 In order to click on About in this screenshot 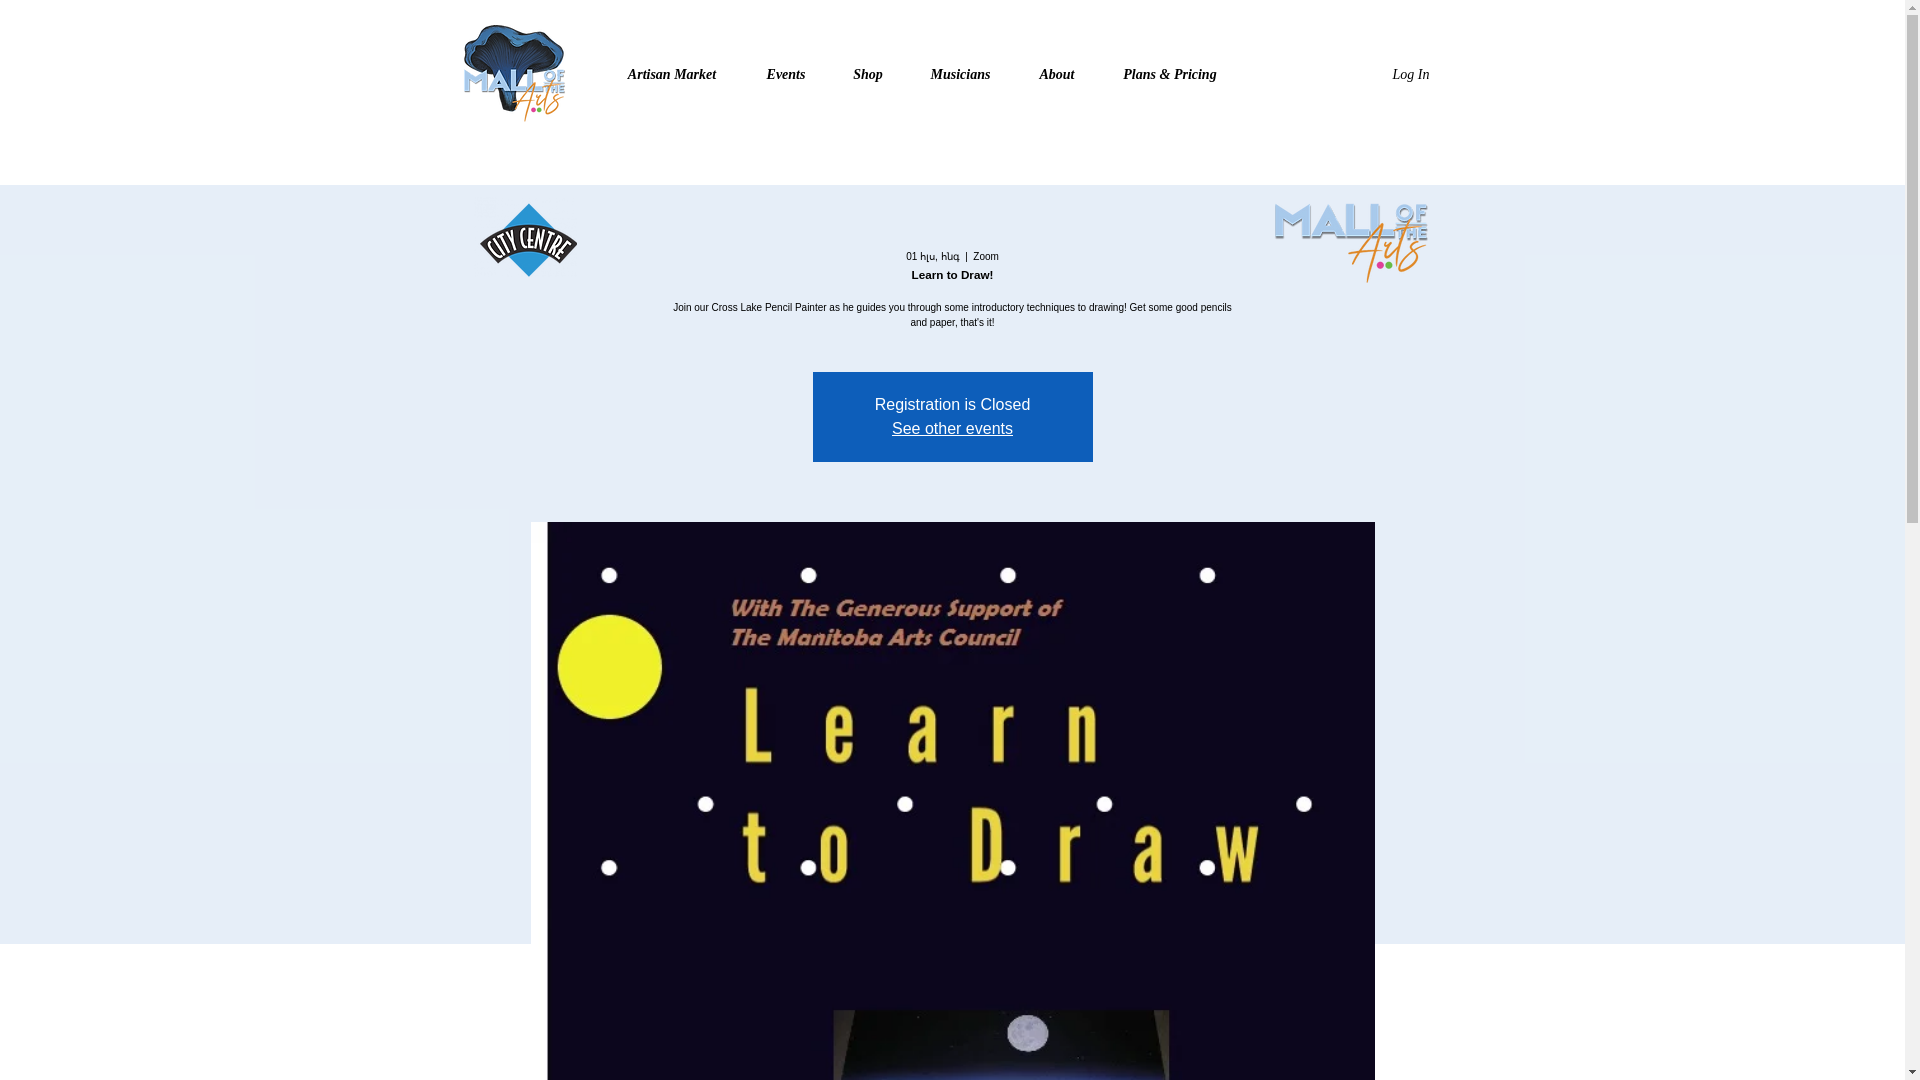, I will do `click(1056, 74)`.